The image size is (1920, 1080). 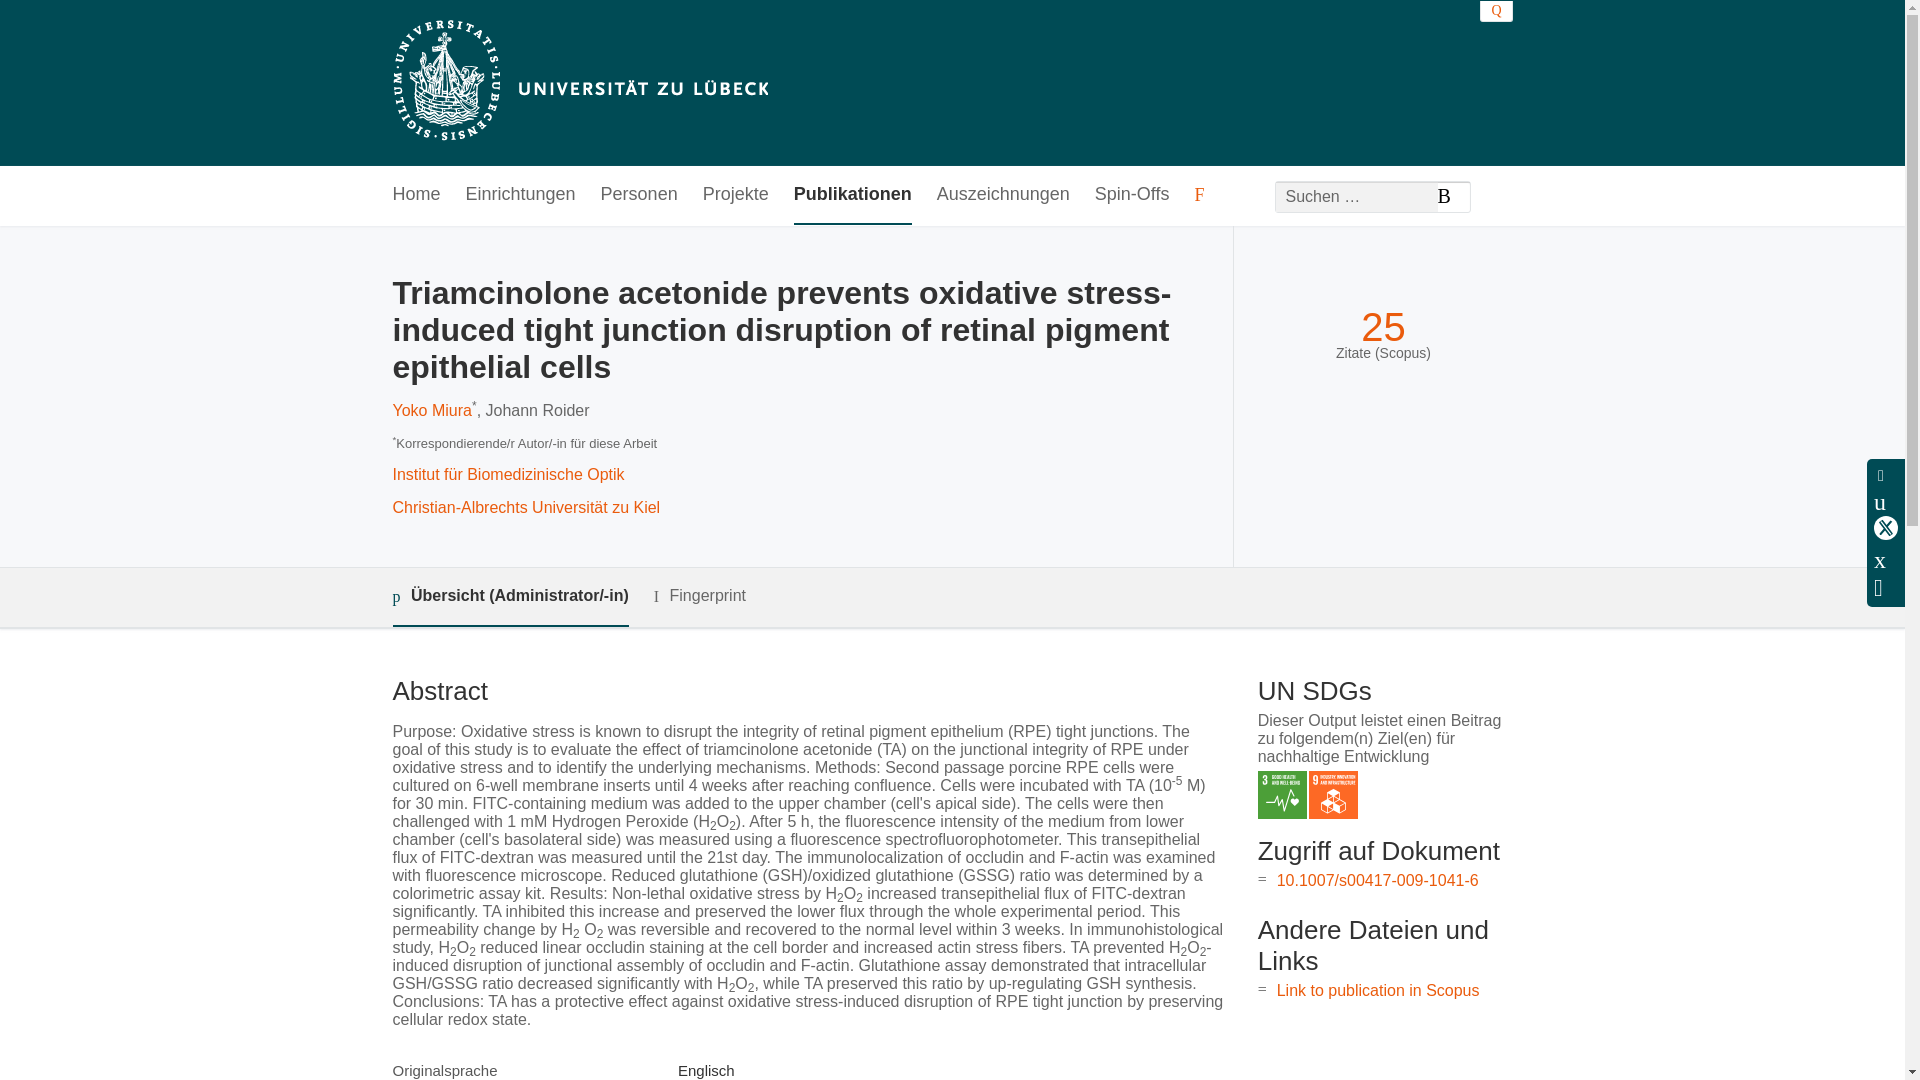 I want to click on Personen, so click(x=638, y=195).